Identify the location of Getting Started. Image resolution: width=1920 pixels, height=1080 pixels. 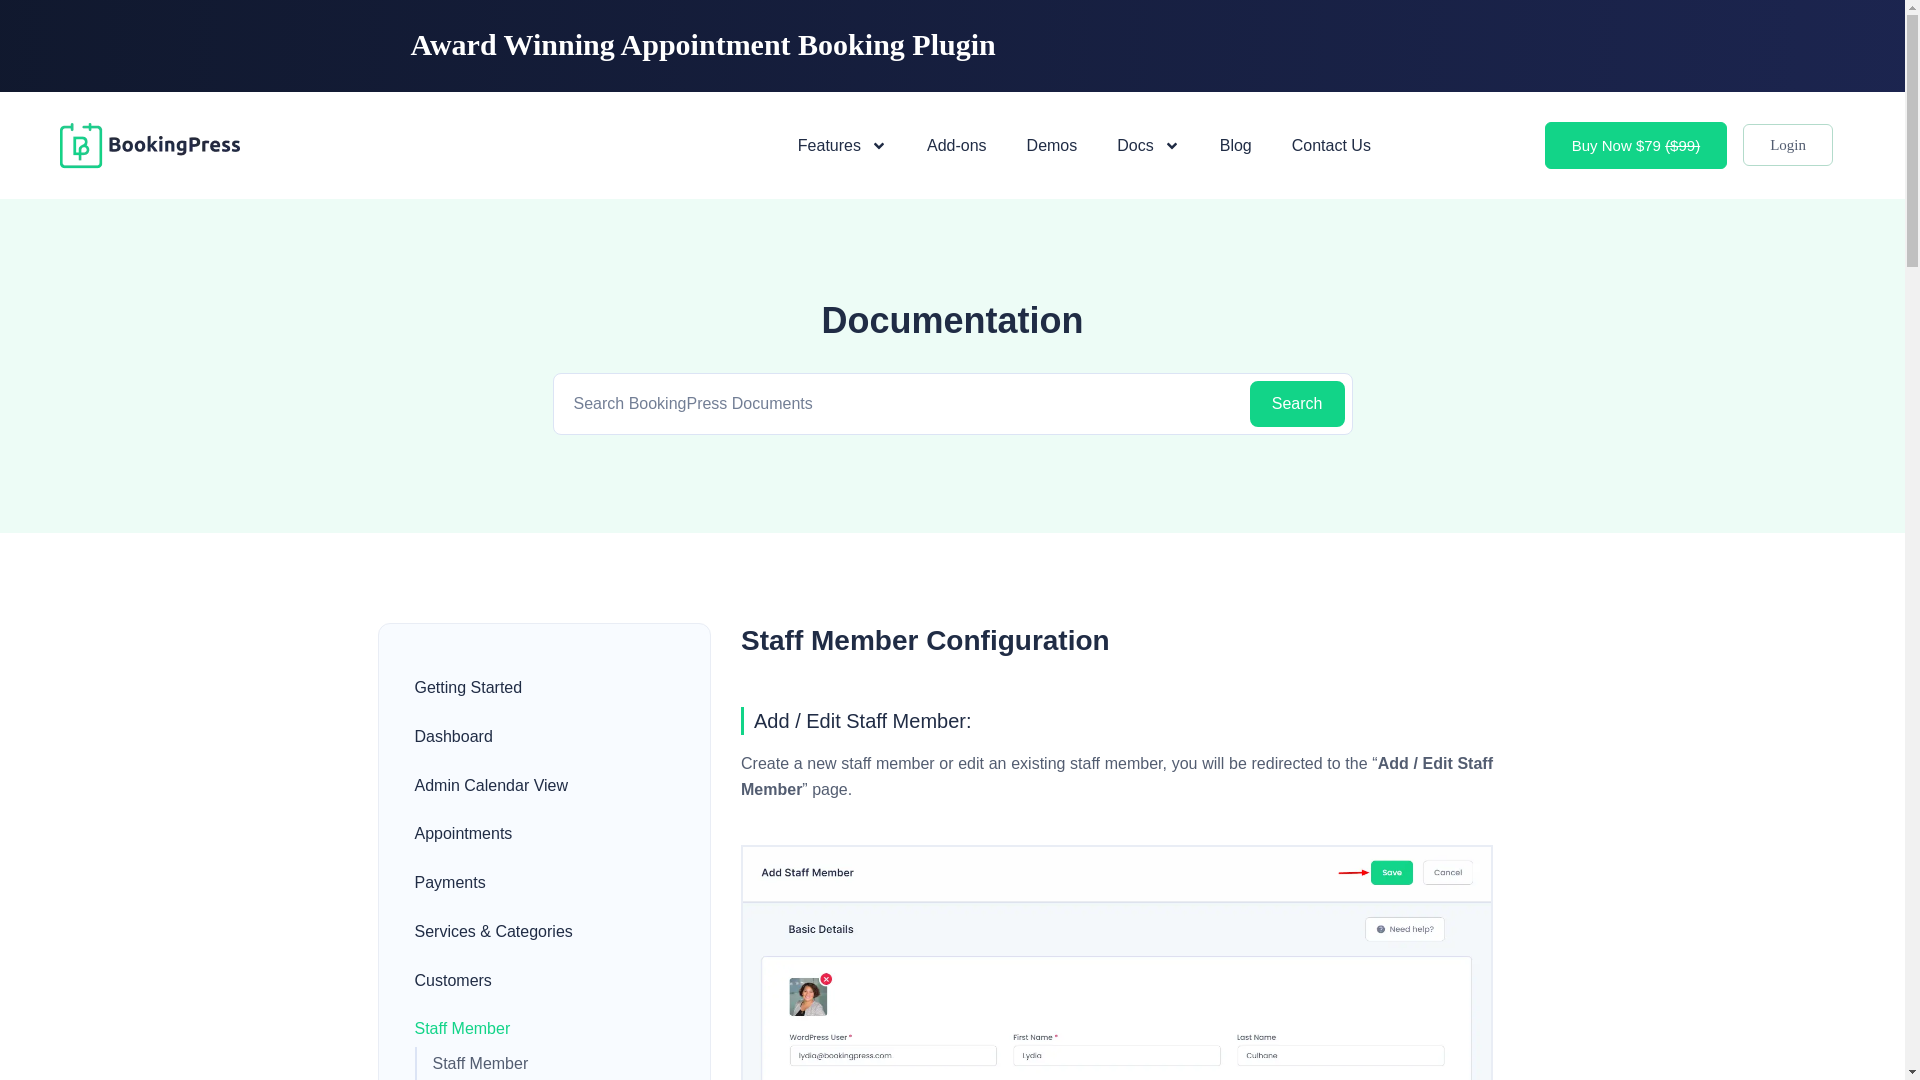
(542, 688).